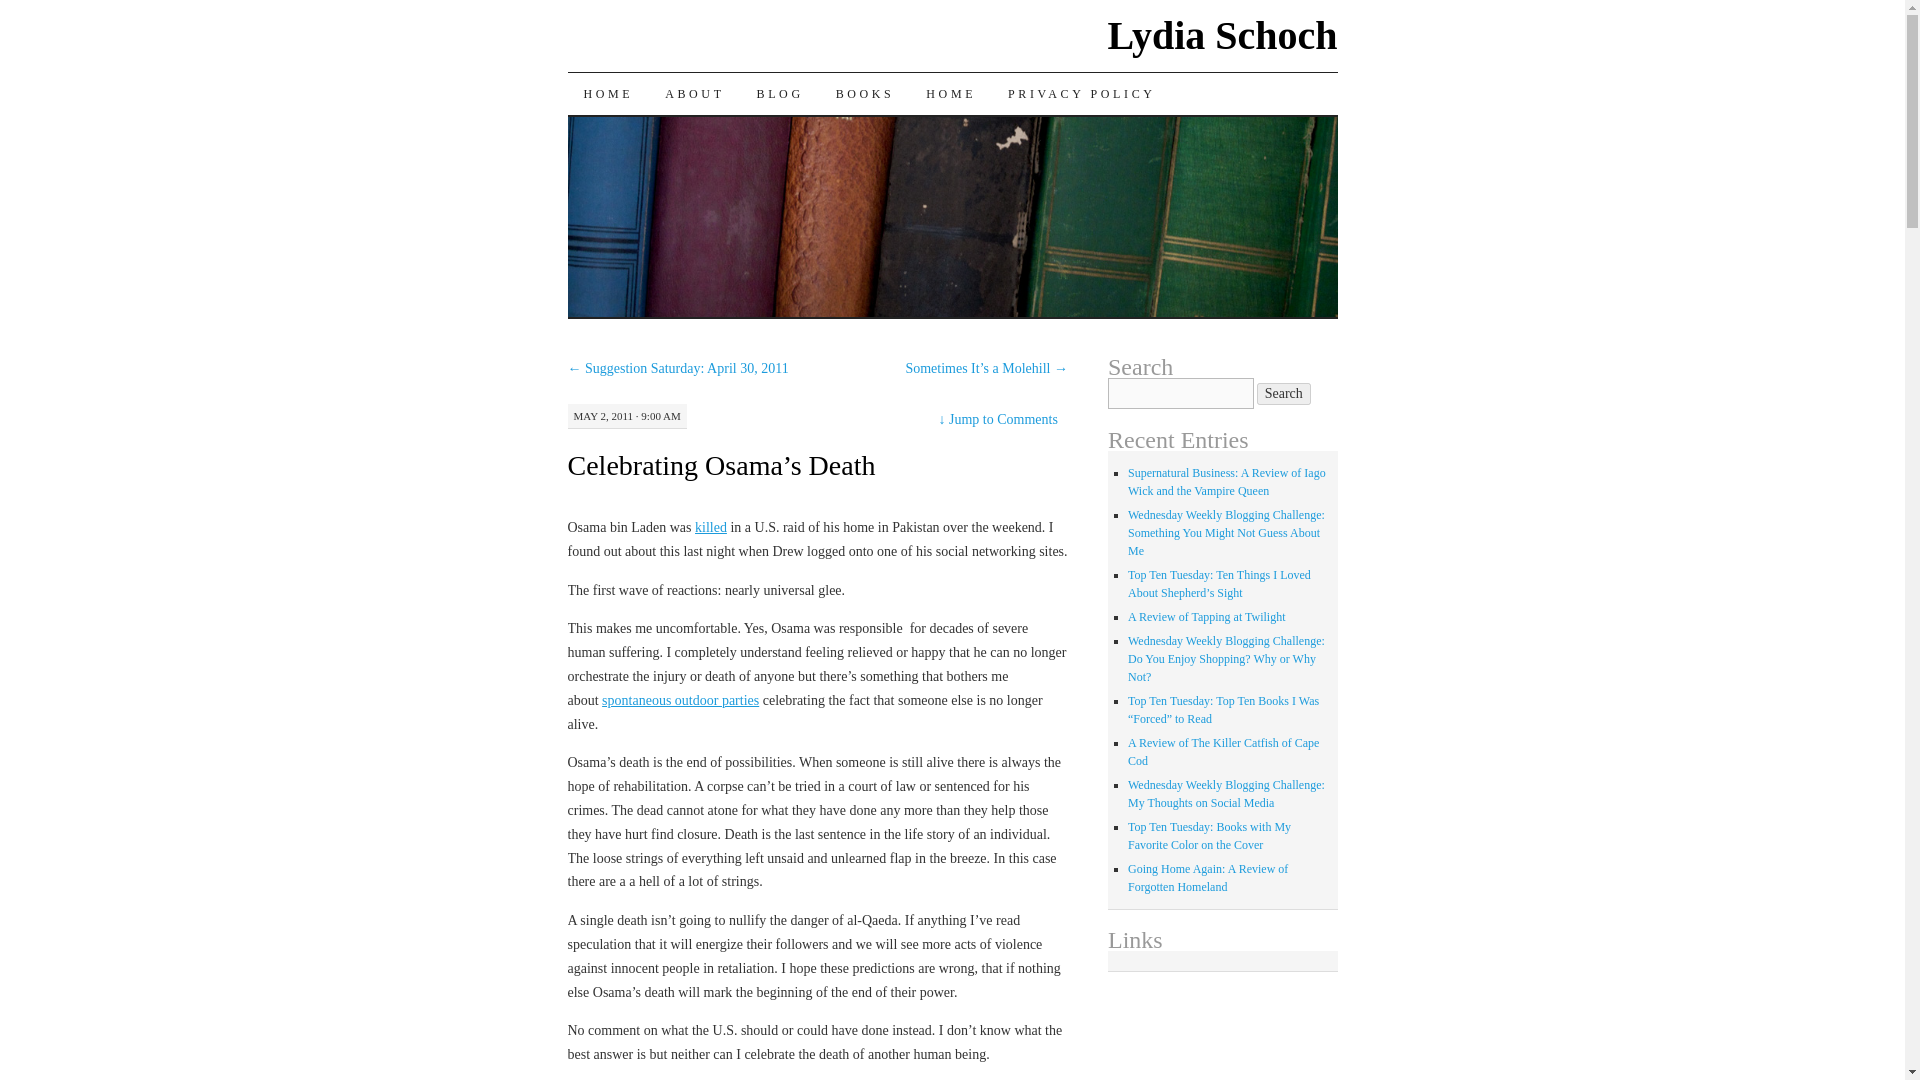  What do you see at coordinates (711, 526) in the screenshot?
I see `killed` at bounding box center [711, 526].